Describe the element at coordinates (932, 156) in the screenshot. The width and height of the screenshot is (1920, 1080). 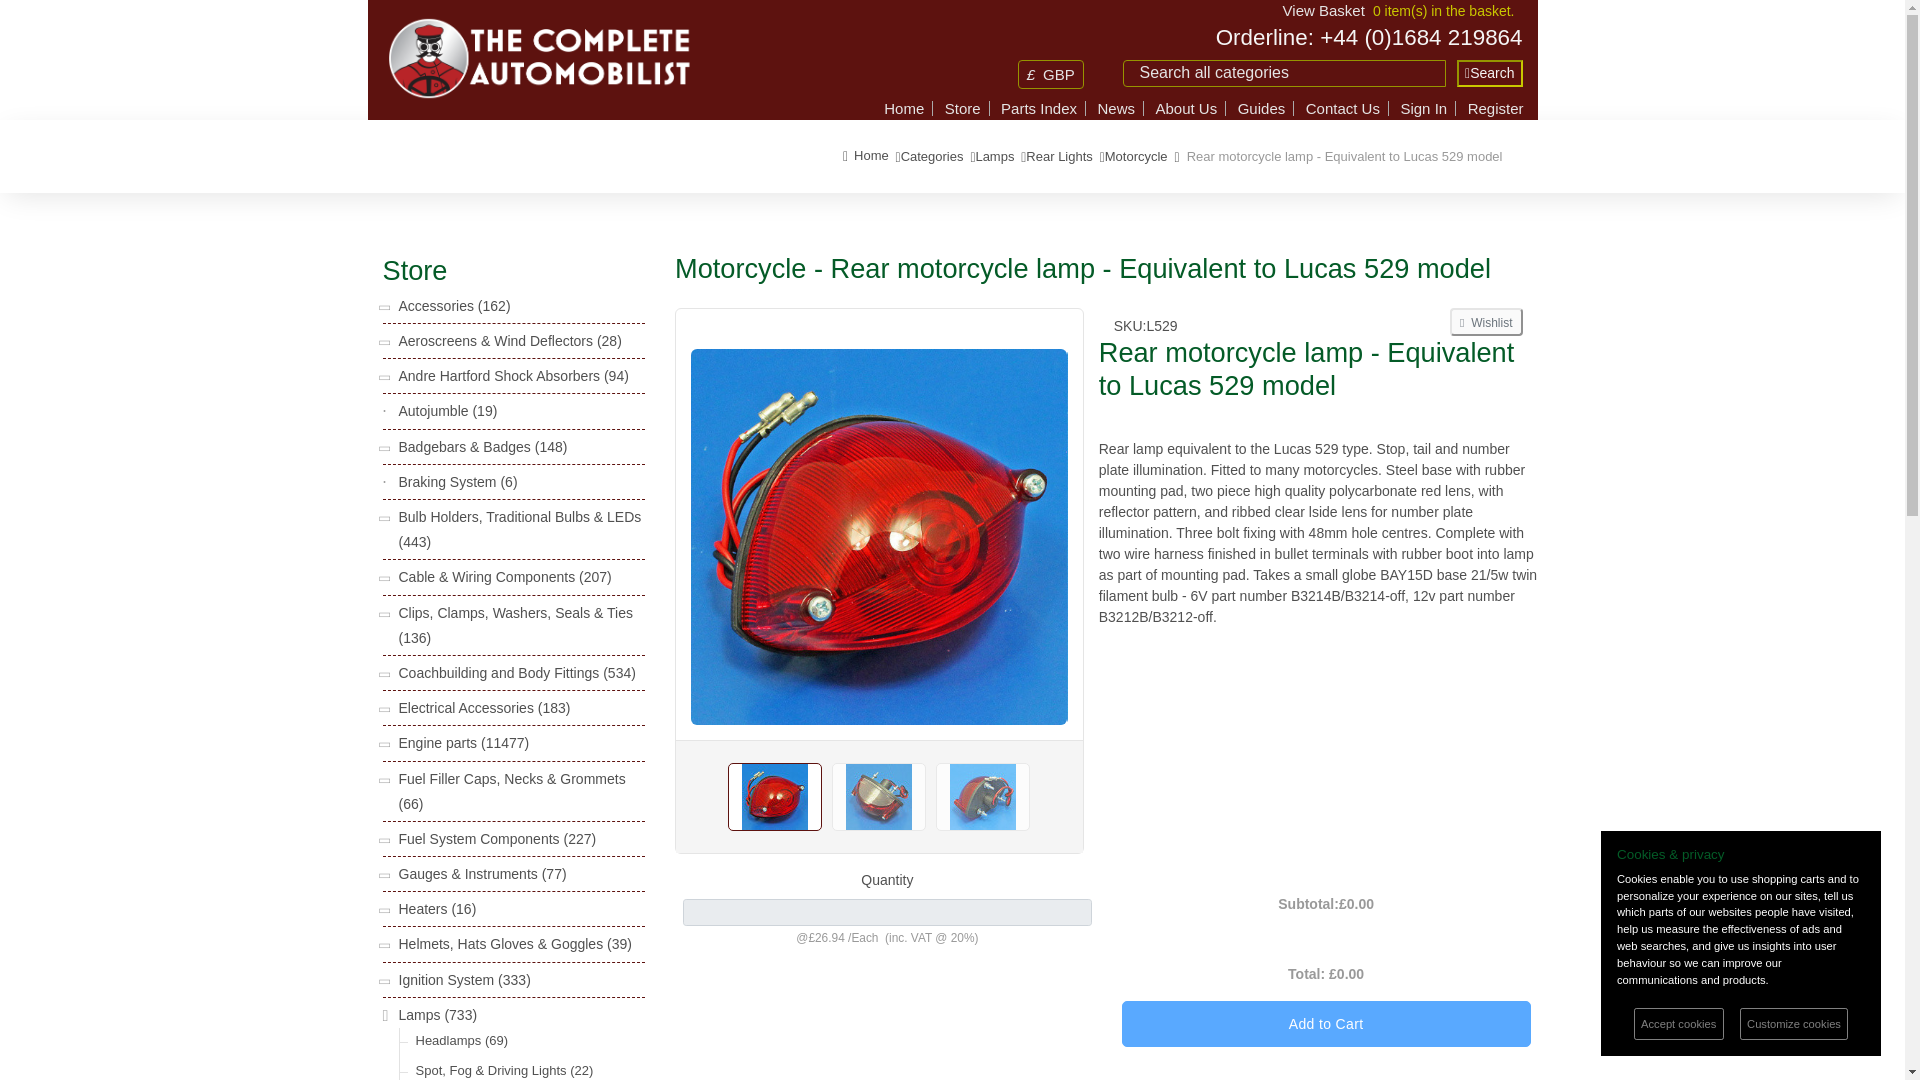
I see `Classic Car Parts` at that location.